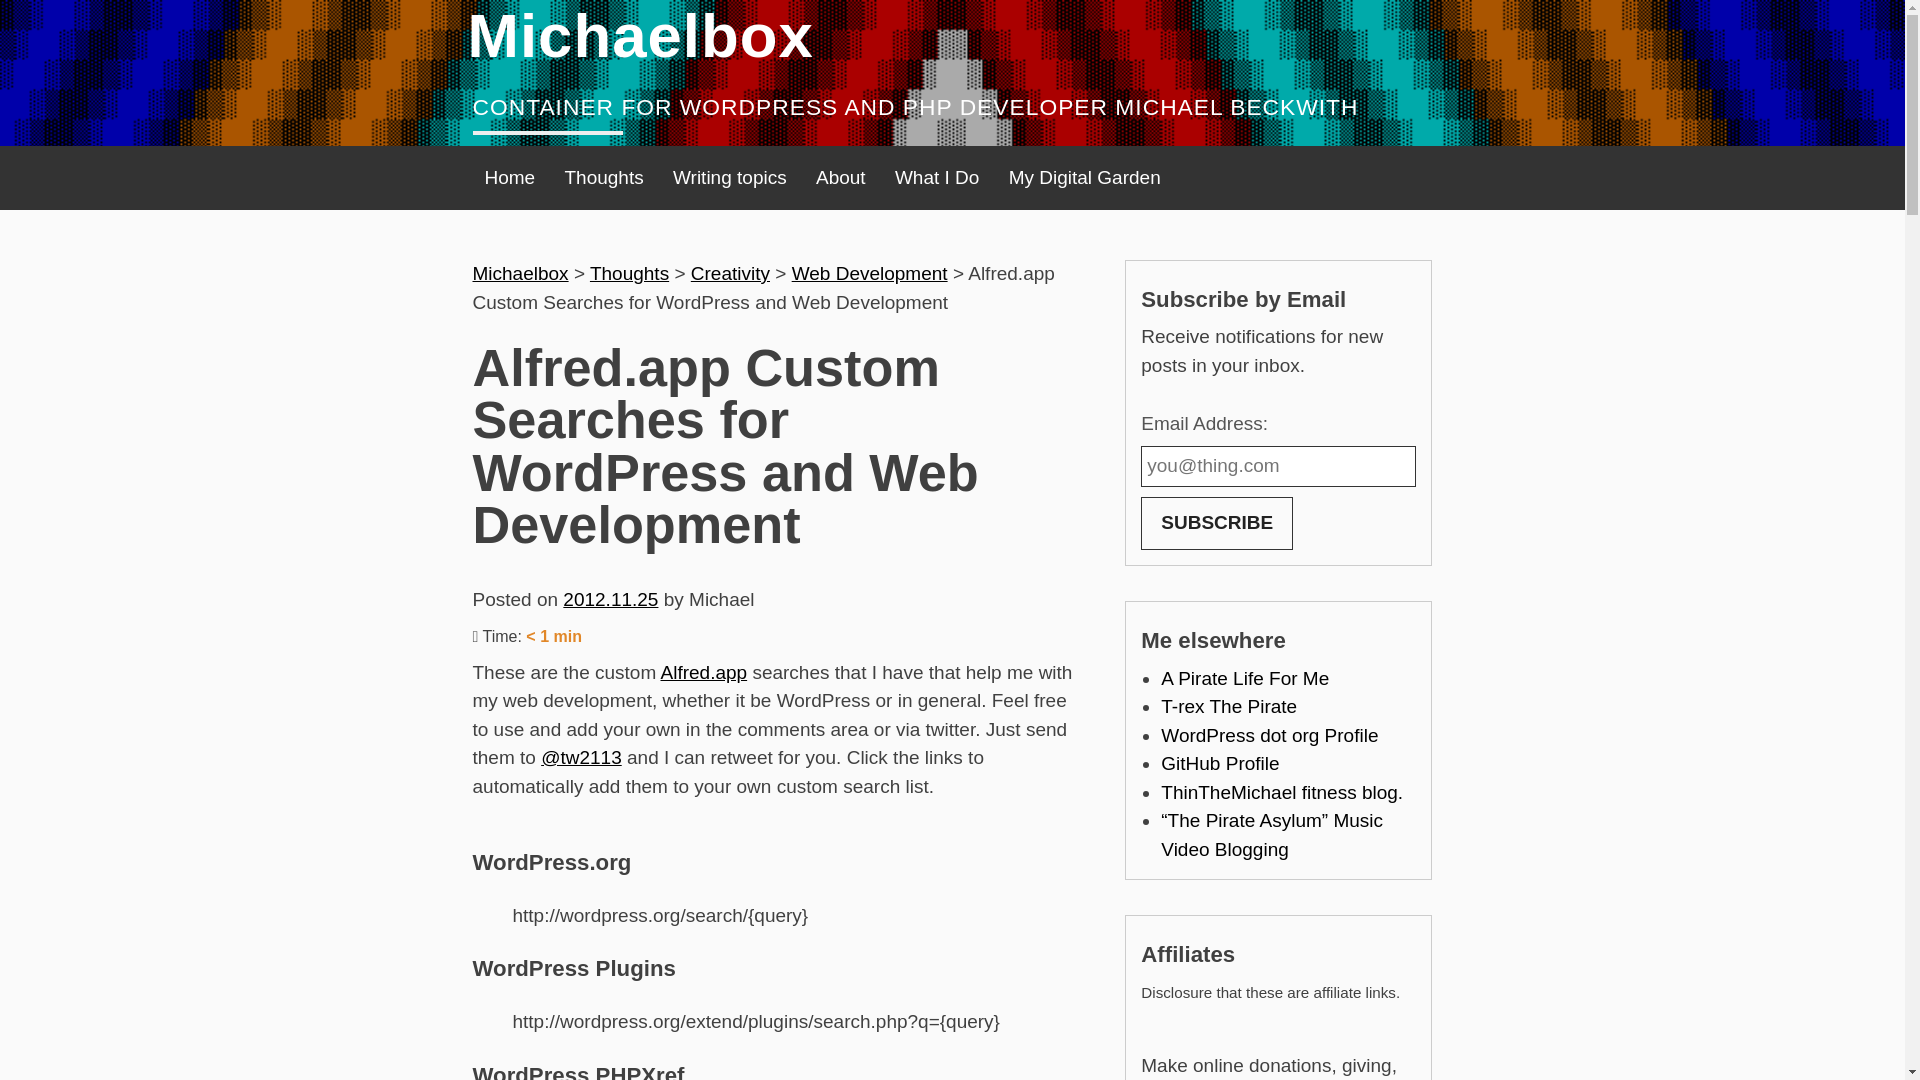 The width and height of the screenshot is (1920, 1080). What do you see at coordinates (1216, 522) in the screenshot?
I see `Subscribe` at bounding box center [1216, 522].